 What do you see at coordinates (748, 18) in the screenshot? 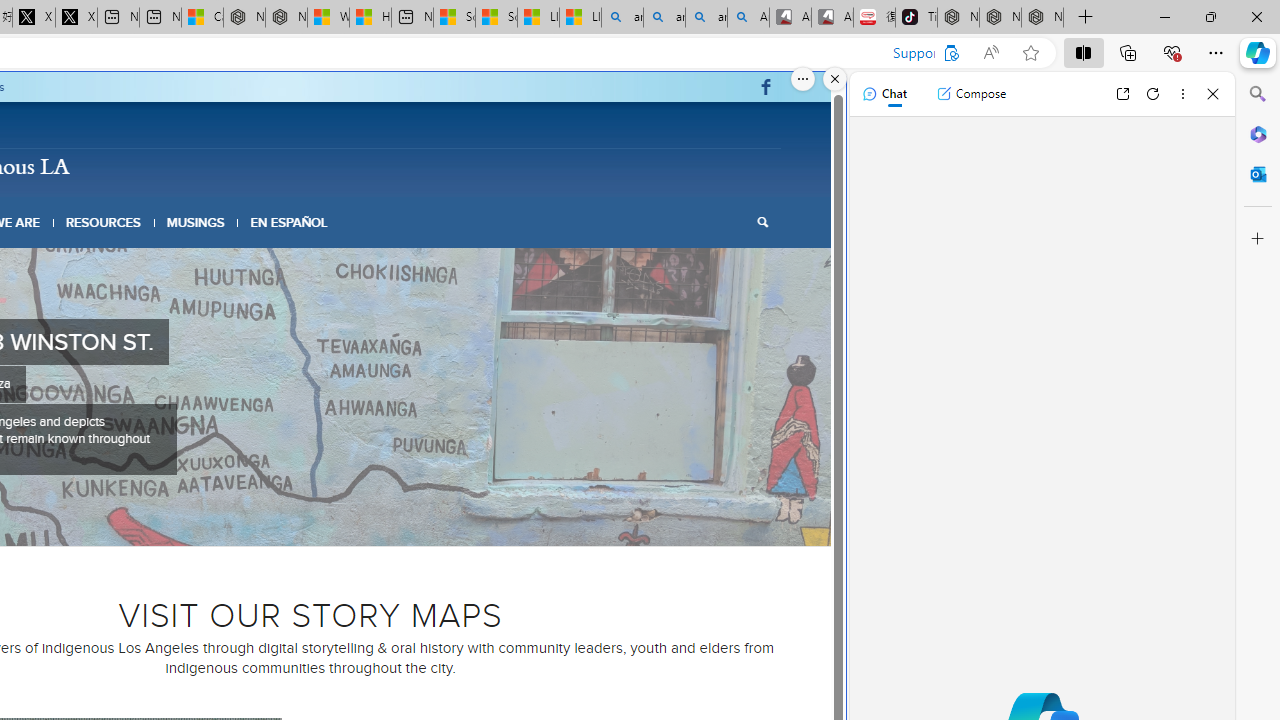
I see `Amazon Echo Robot - Search Images` at bounding box center [748, 18].